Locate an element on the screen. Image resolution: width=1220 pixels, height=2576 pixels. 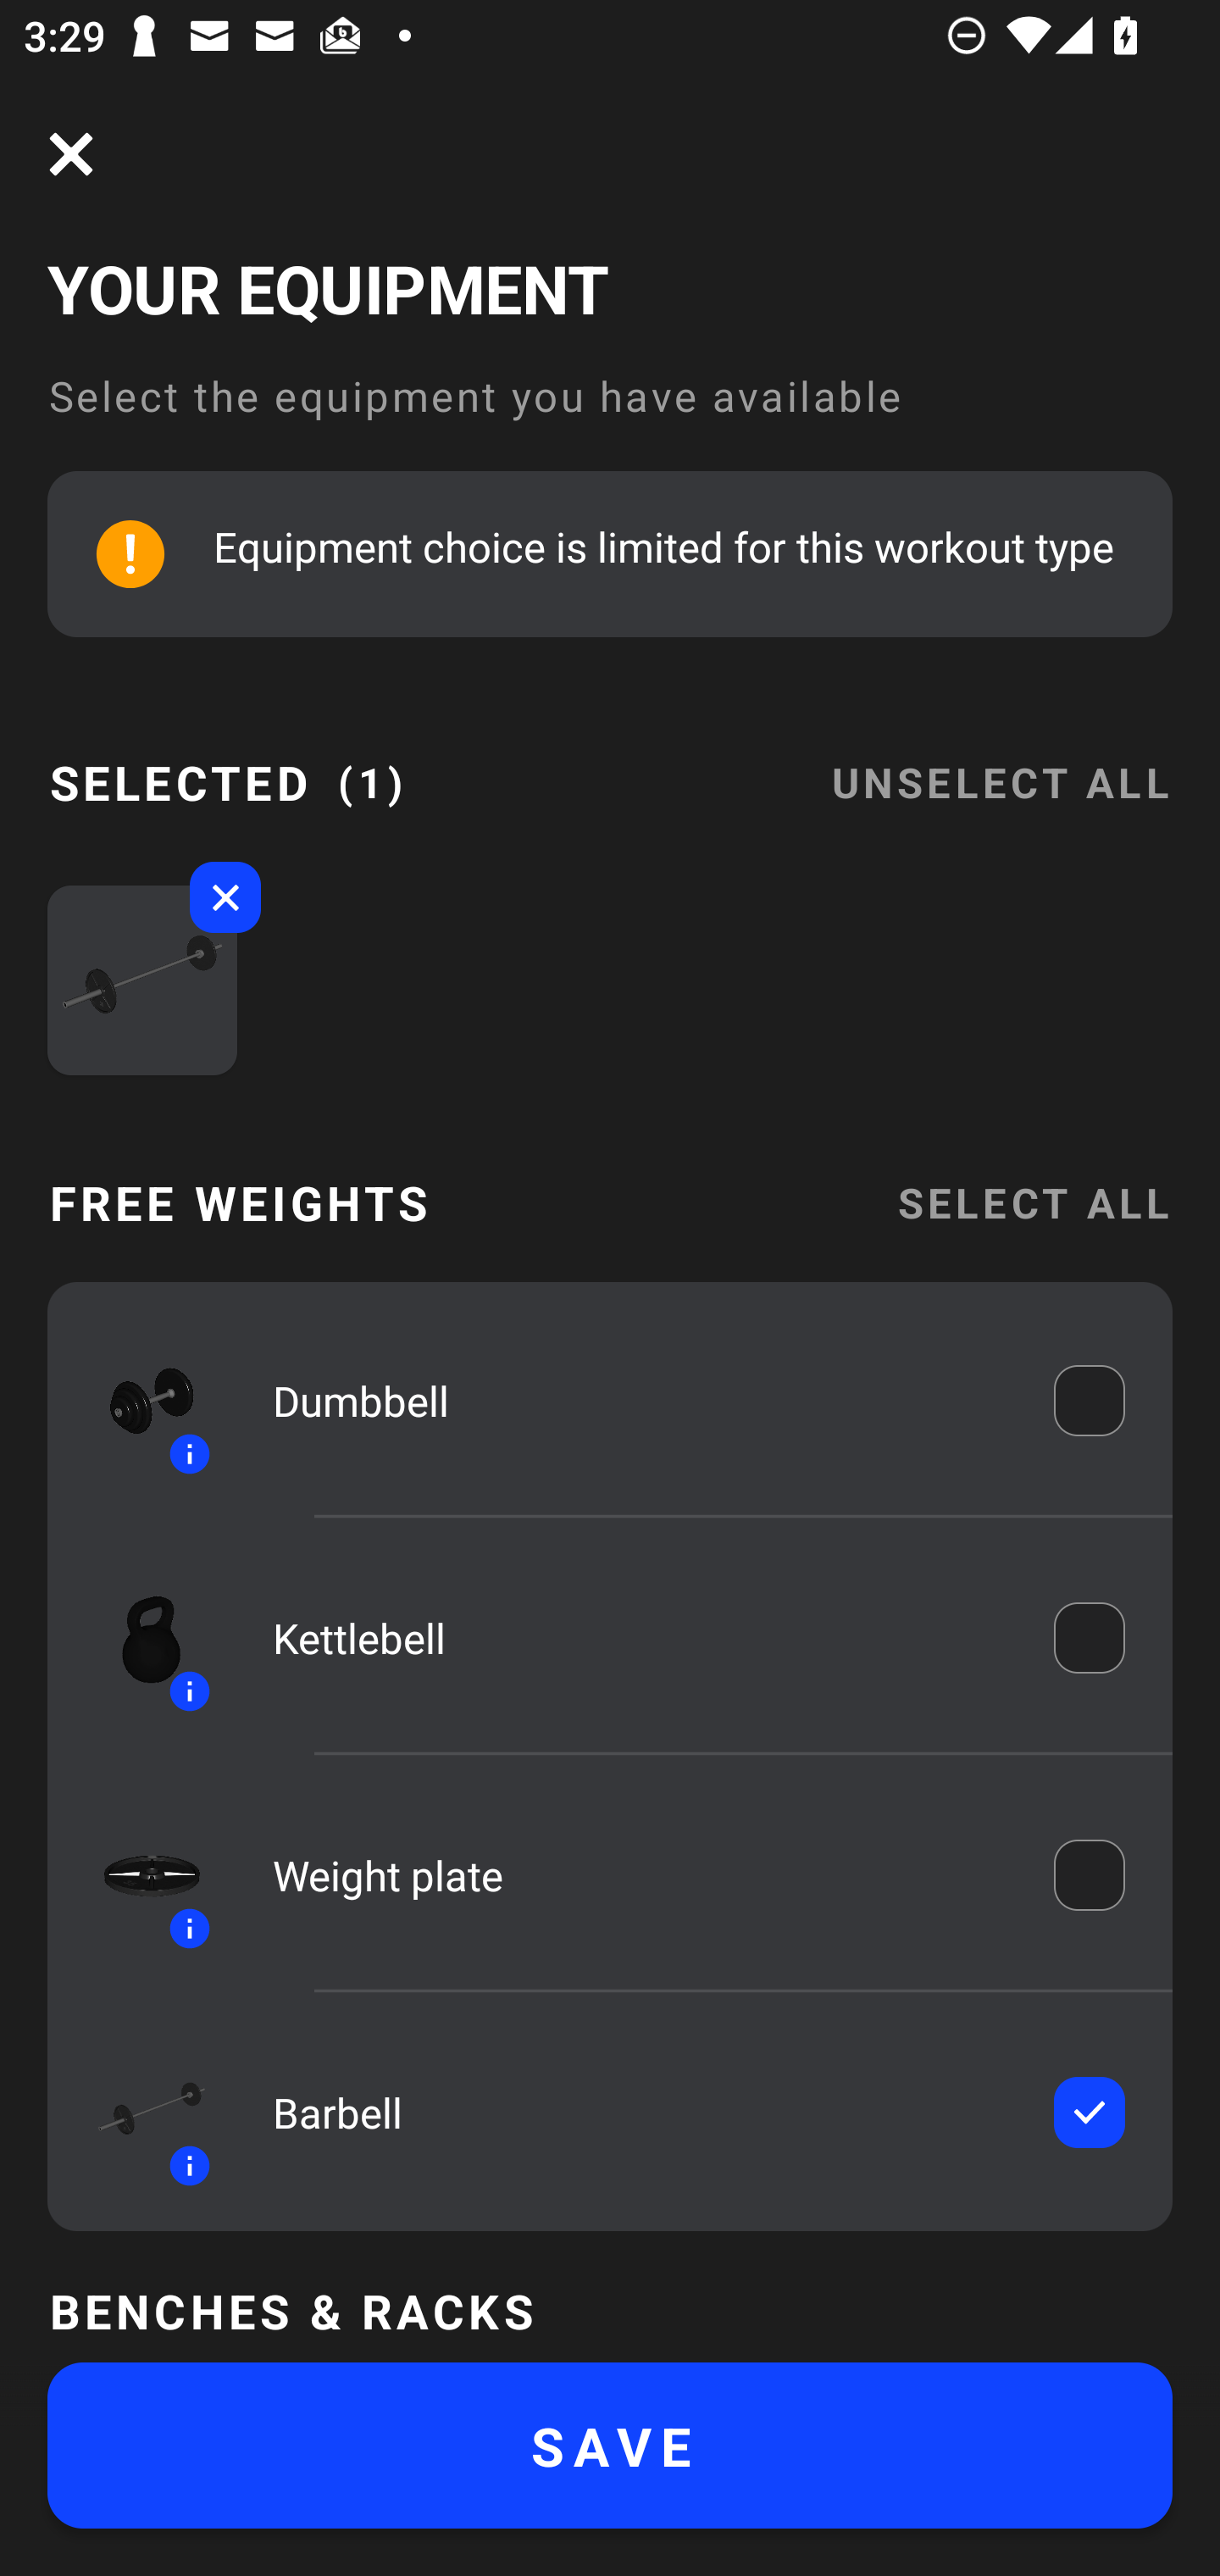
SELECT ALL is located at coordinates (1034, 1202).